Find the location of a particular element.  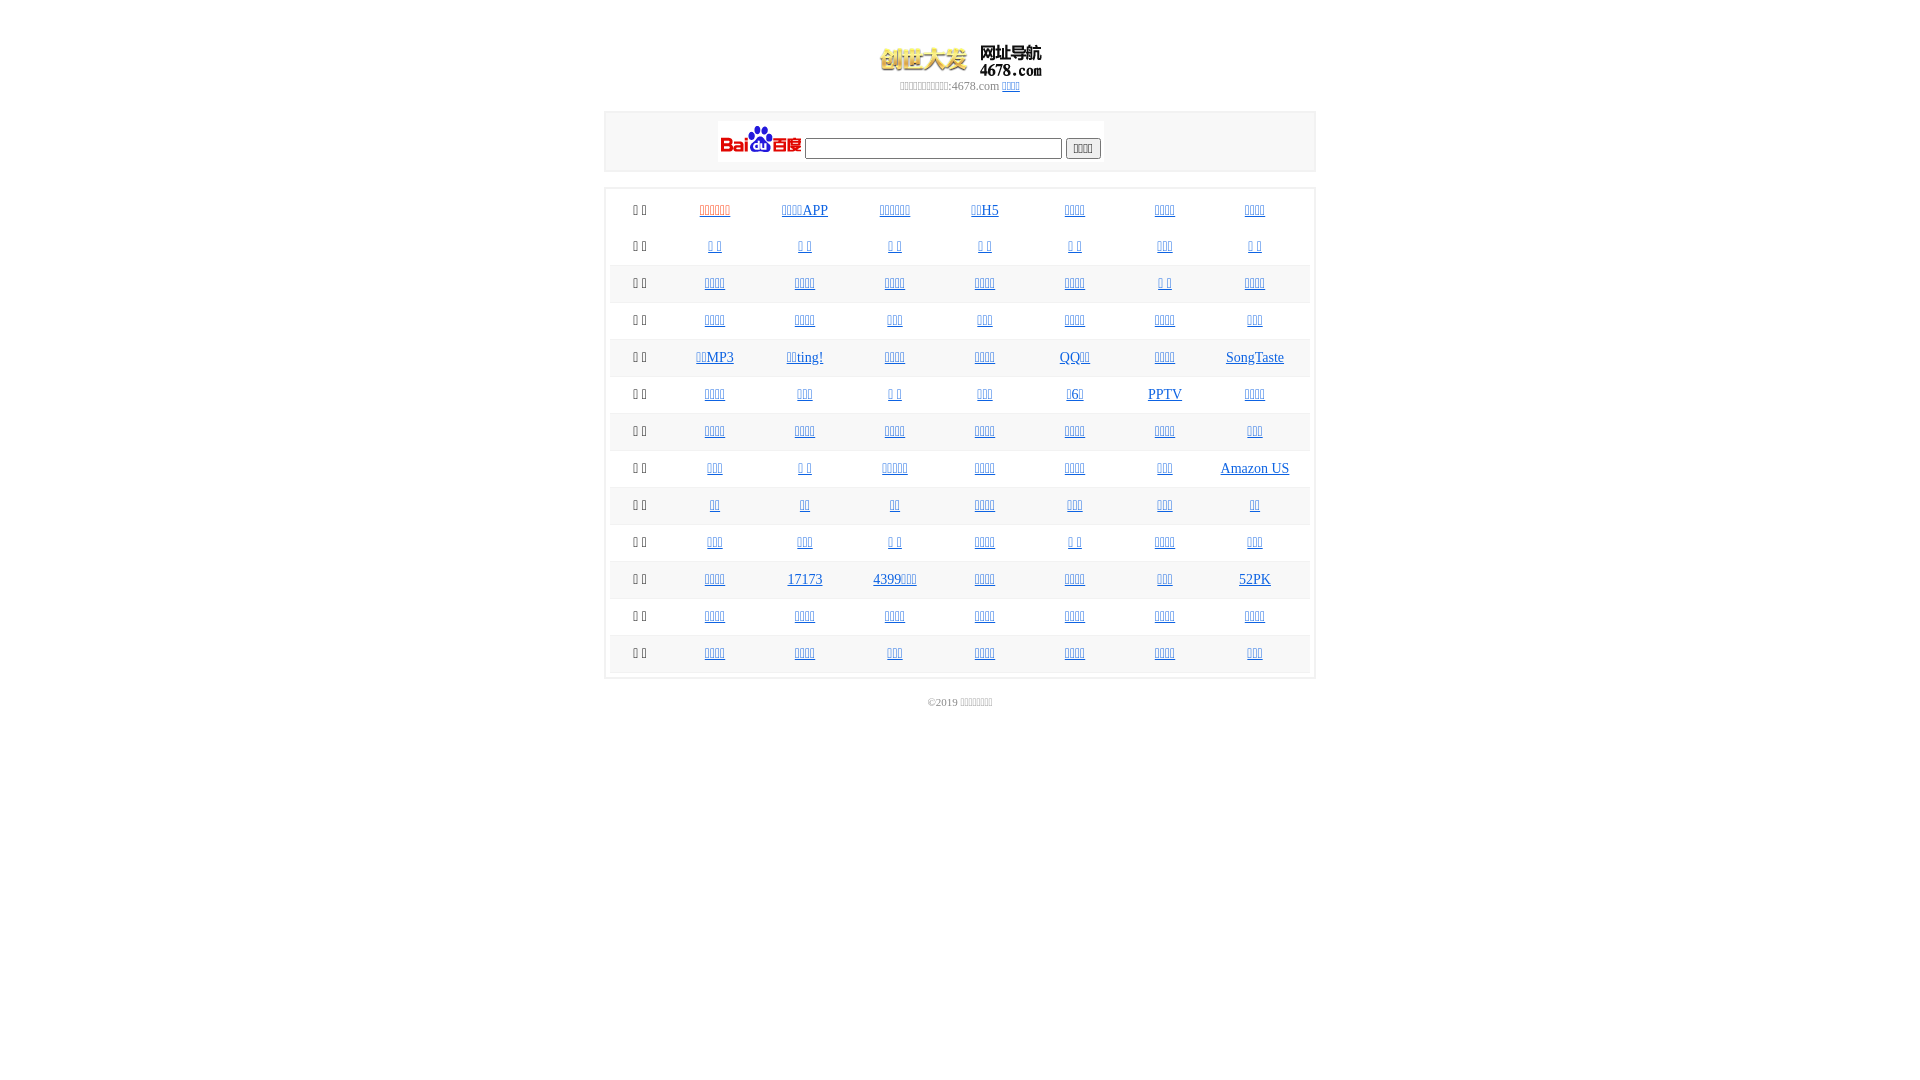

52PK is located at coordinates (1255, 580).